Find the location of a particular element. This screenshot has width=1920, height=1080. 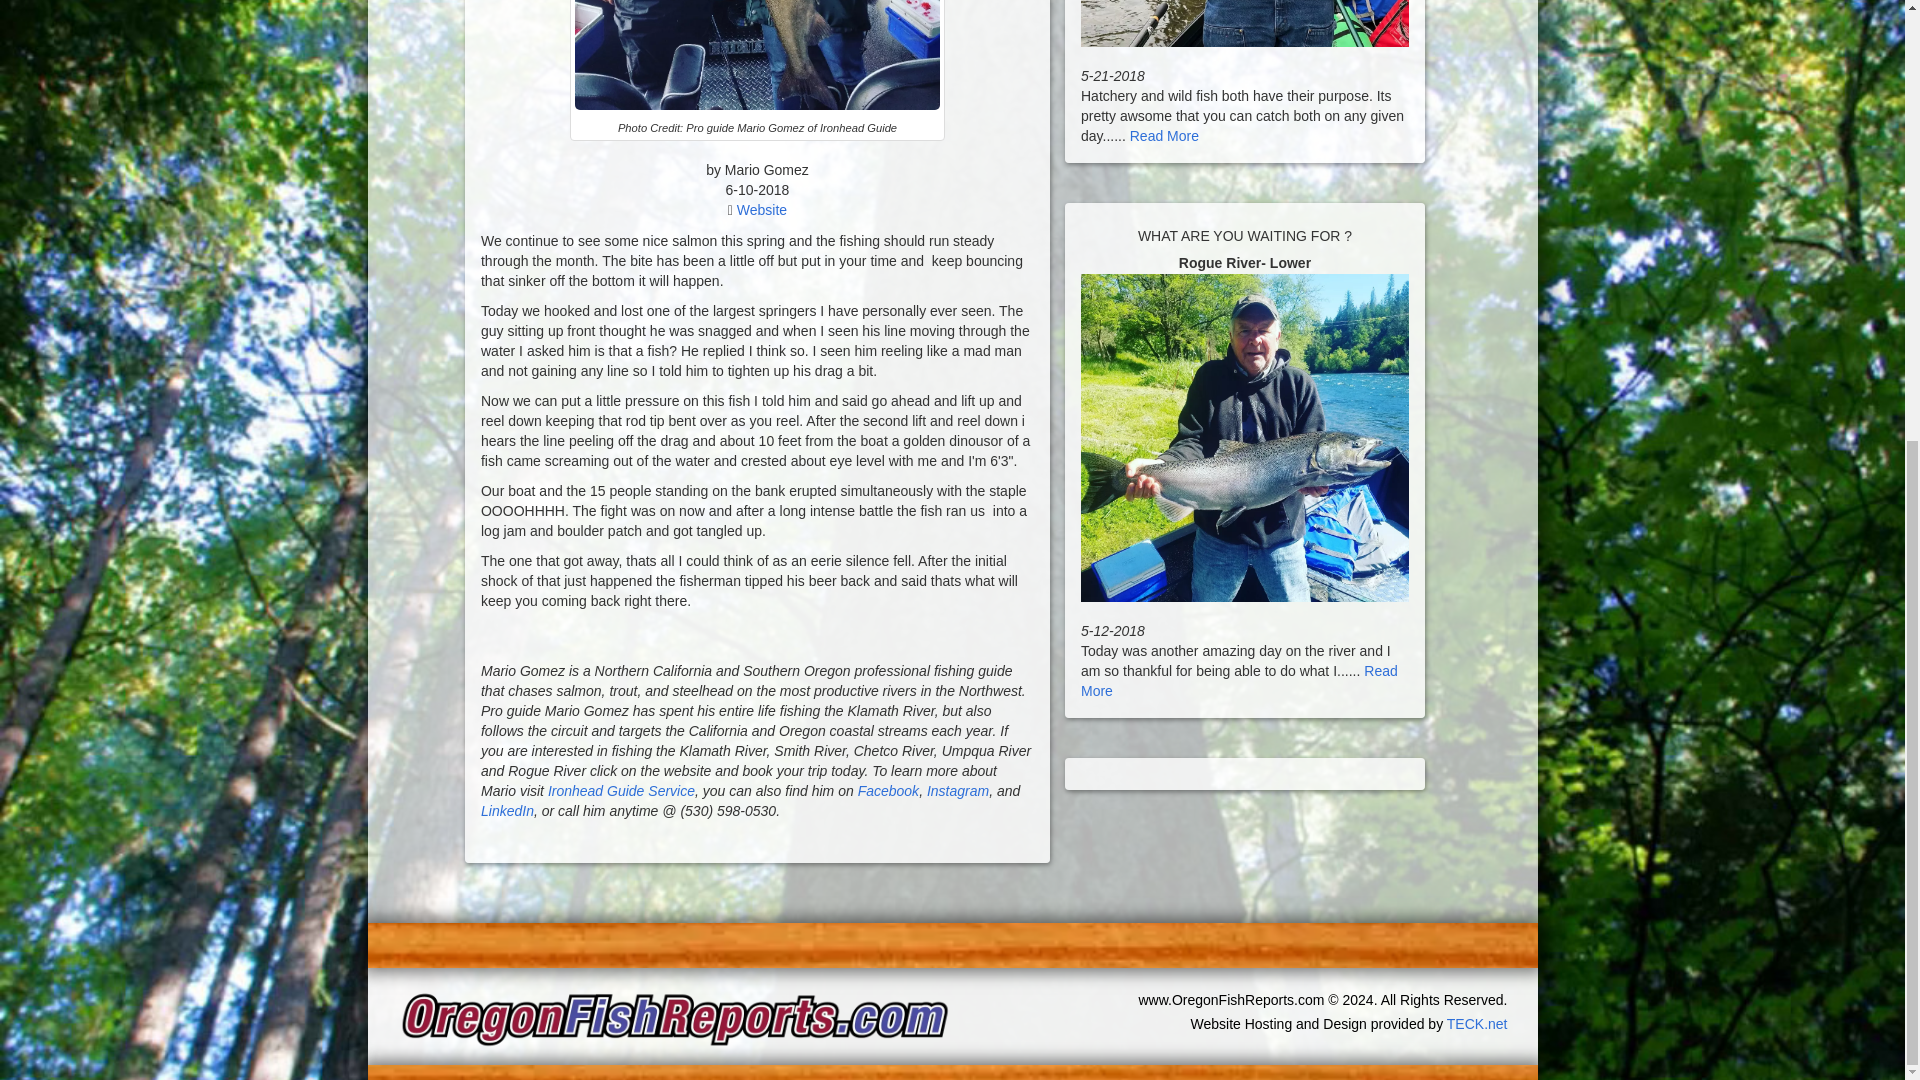

Instagram is located at coordinates (958, 791).